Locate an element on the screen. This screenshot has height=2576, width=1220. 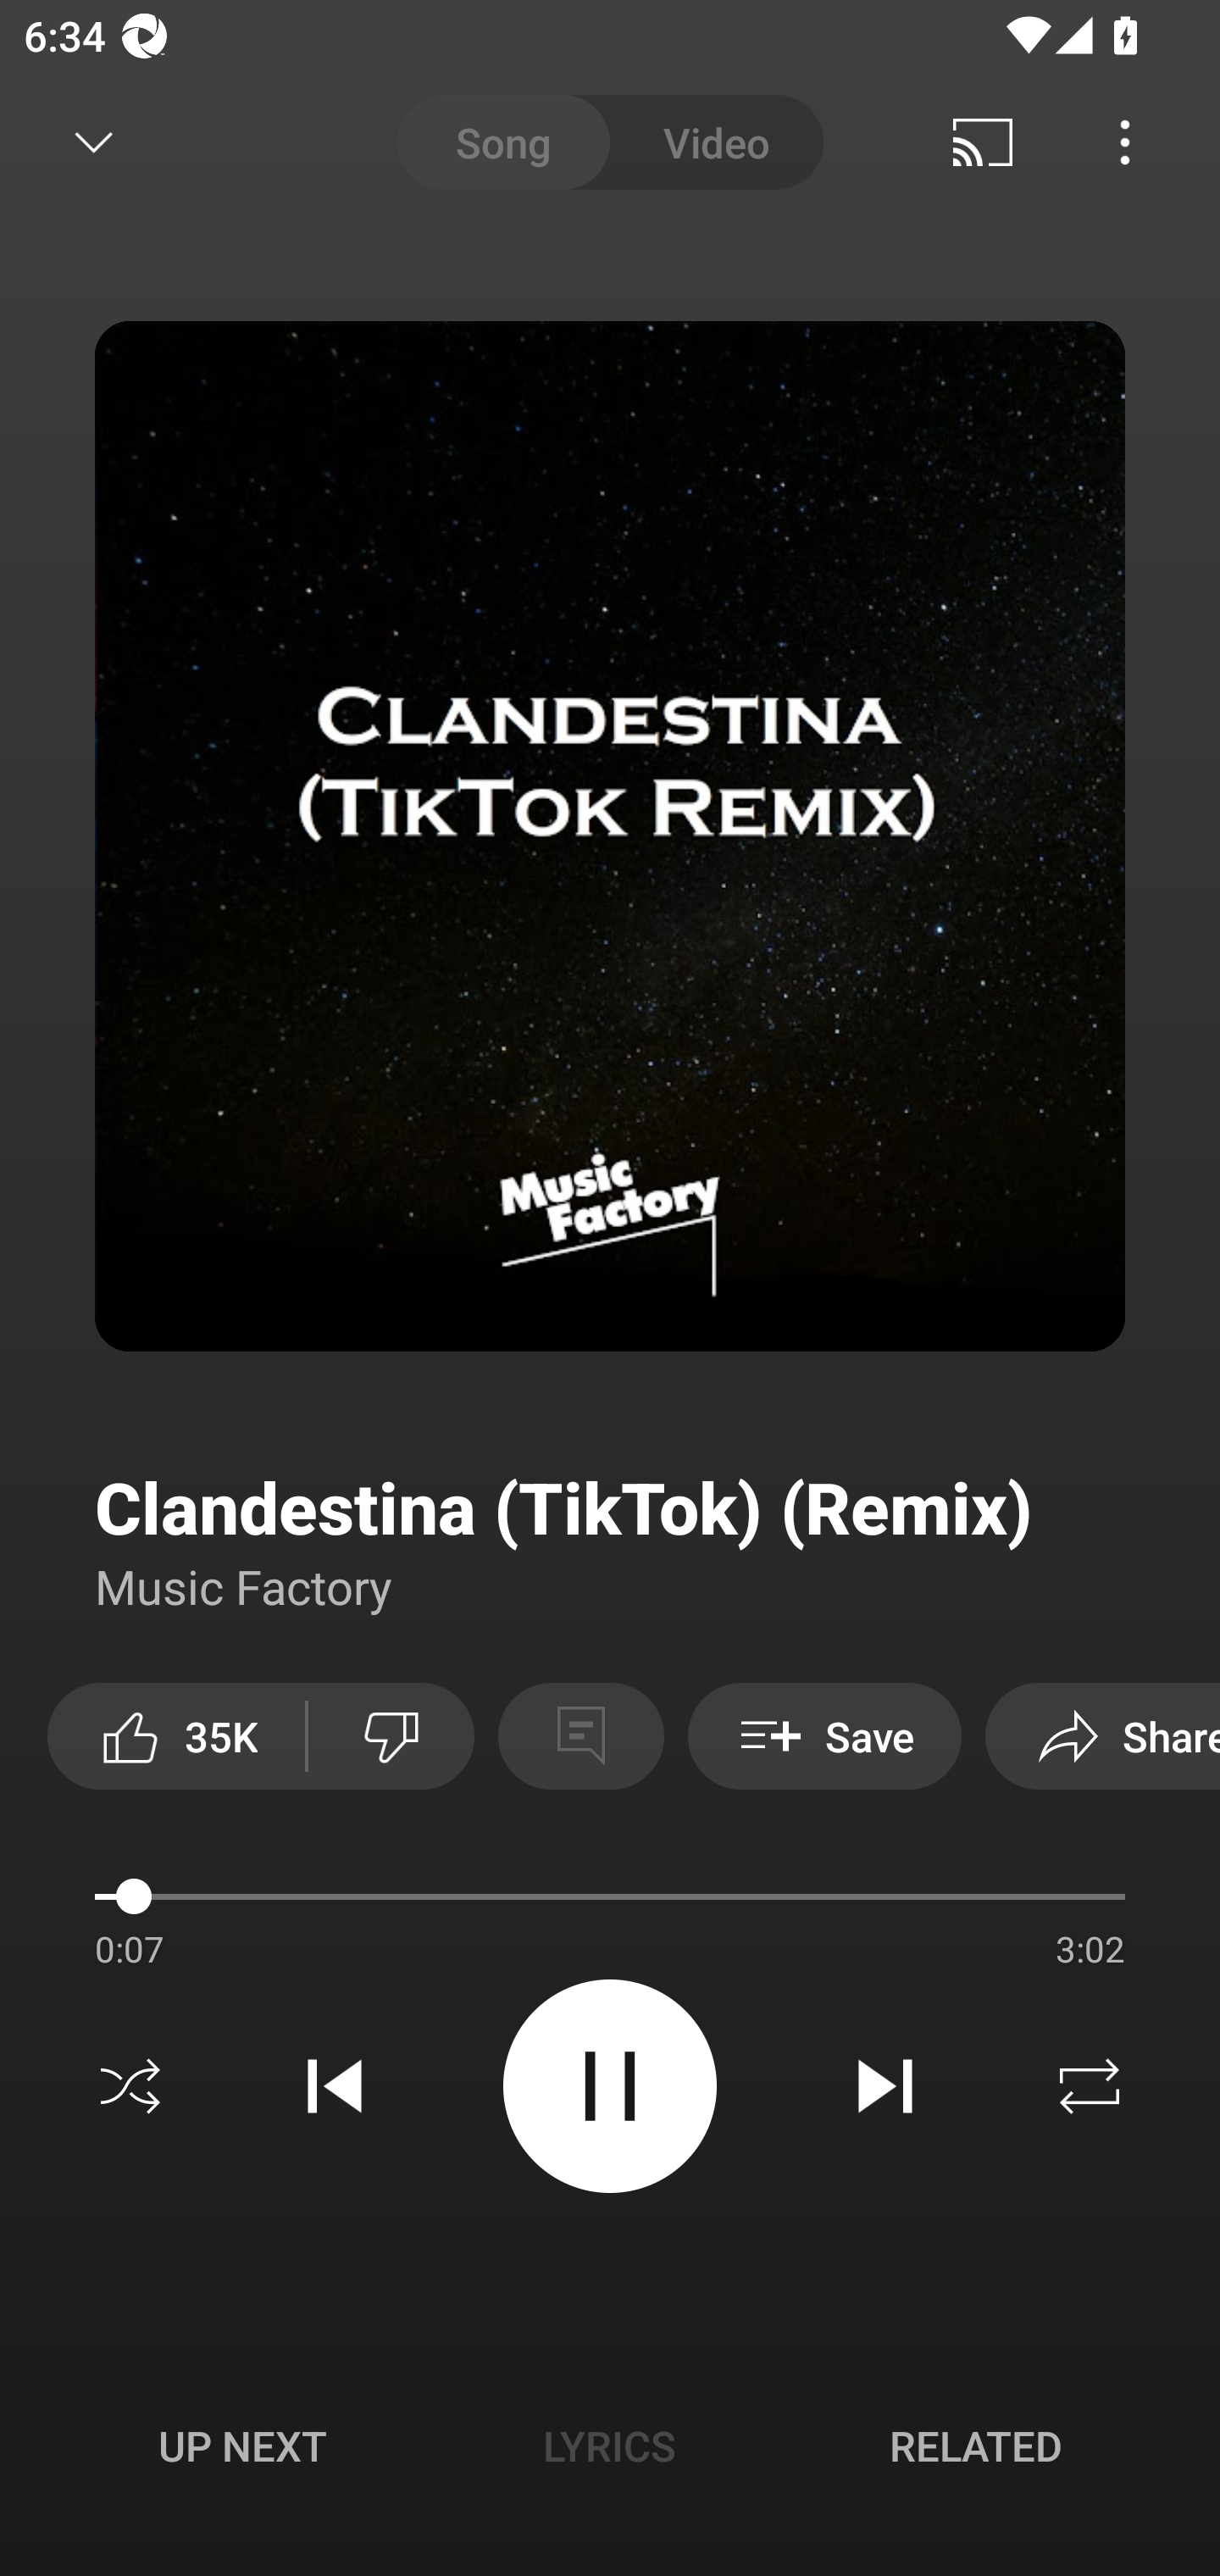
Repeat off is located at coordinates (1090, 2086).